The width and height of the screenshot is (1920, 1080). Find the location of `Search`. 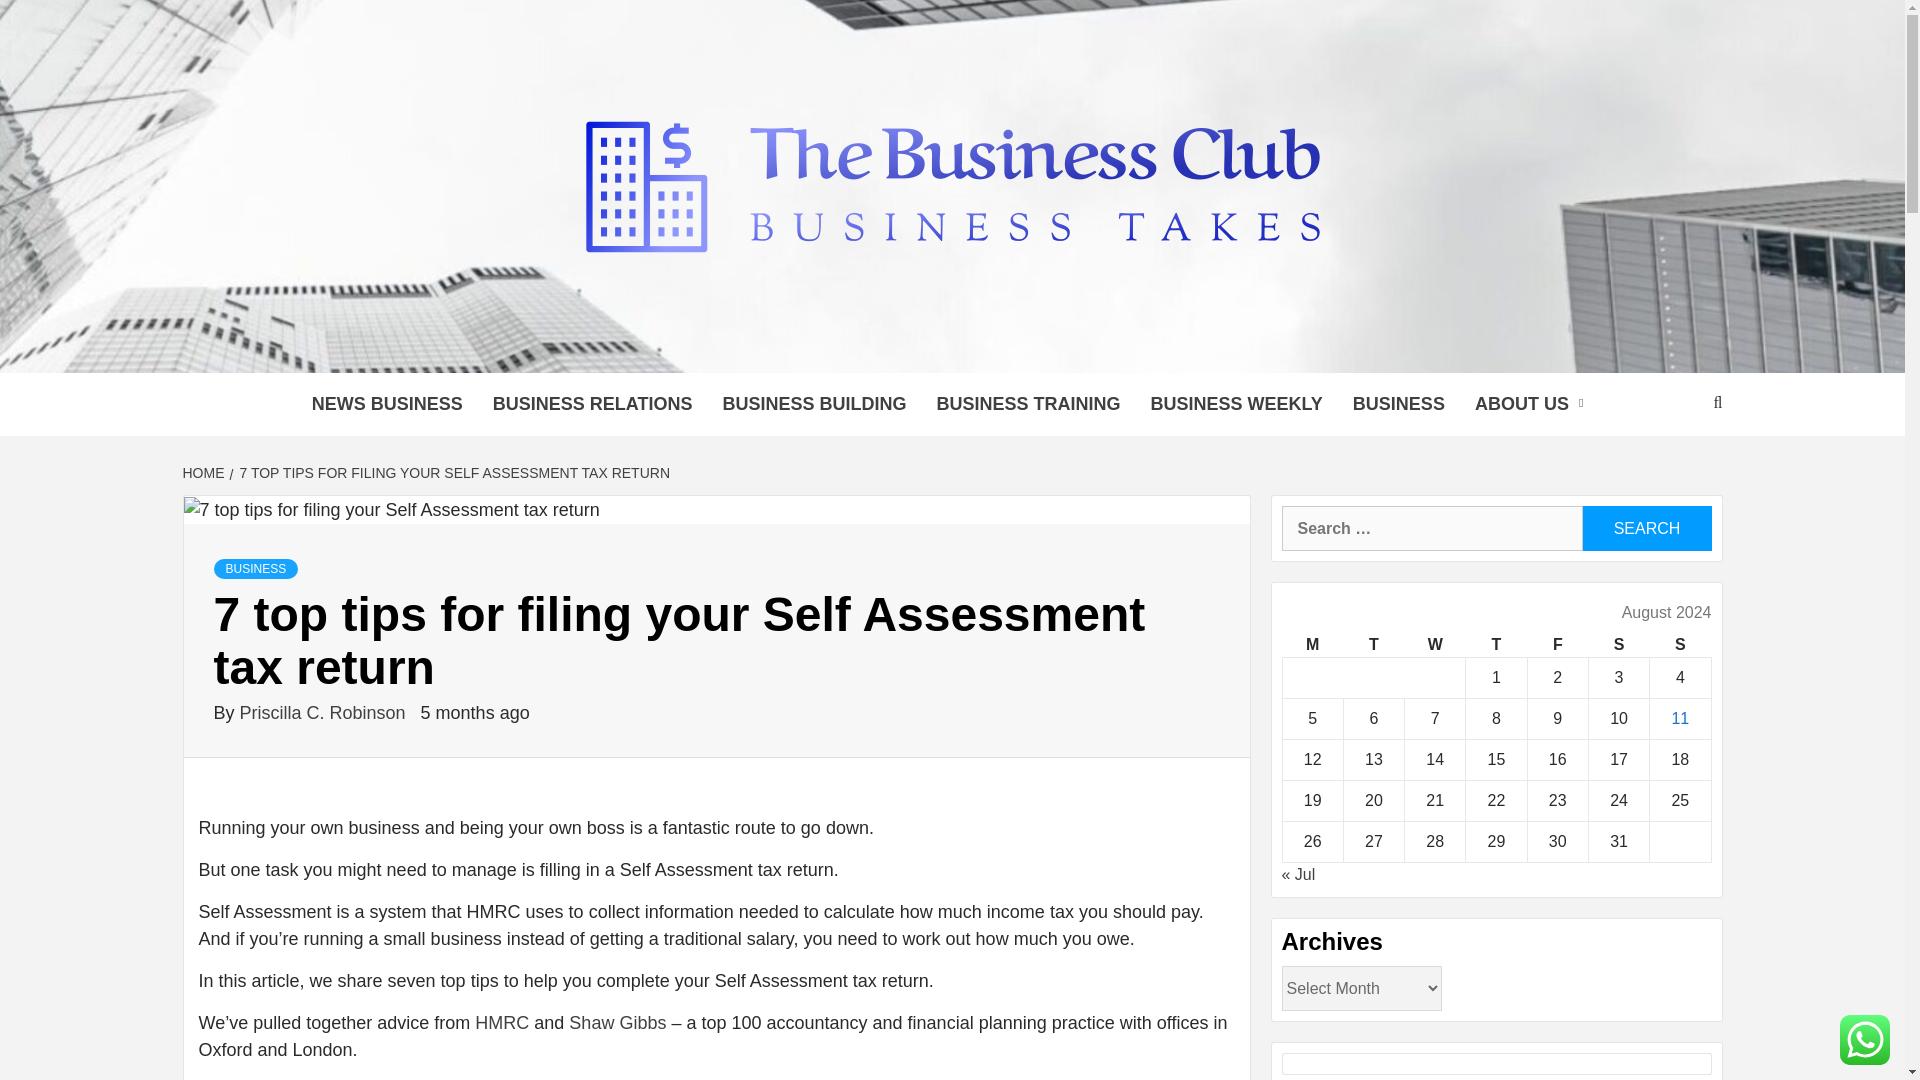

Search is located at coordinates (1646, 528).